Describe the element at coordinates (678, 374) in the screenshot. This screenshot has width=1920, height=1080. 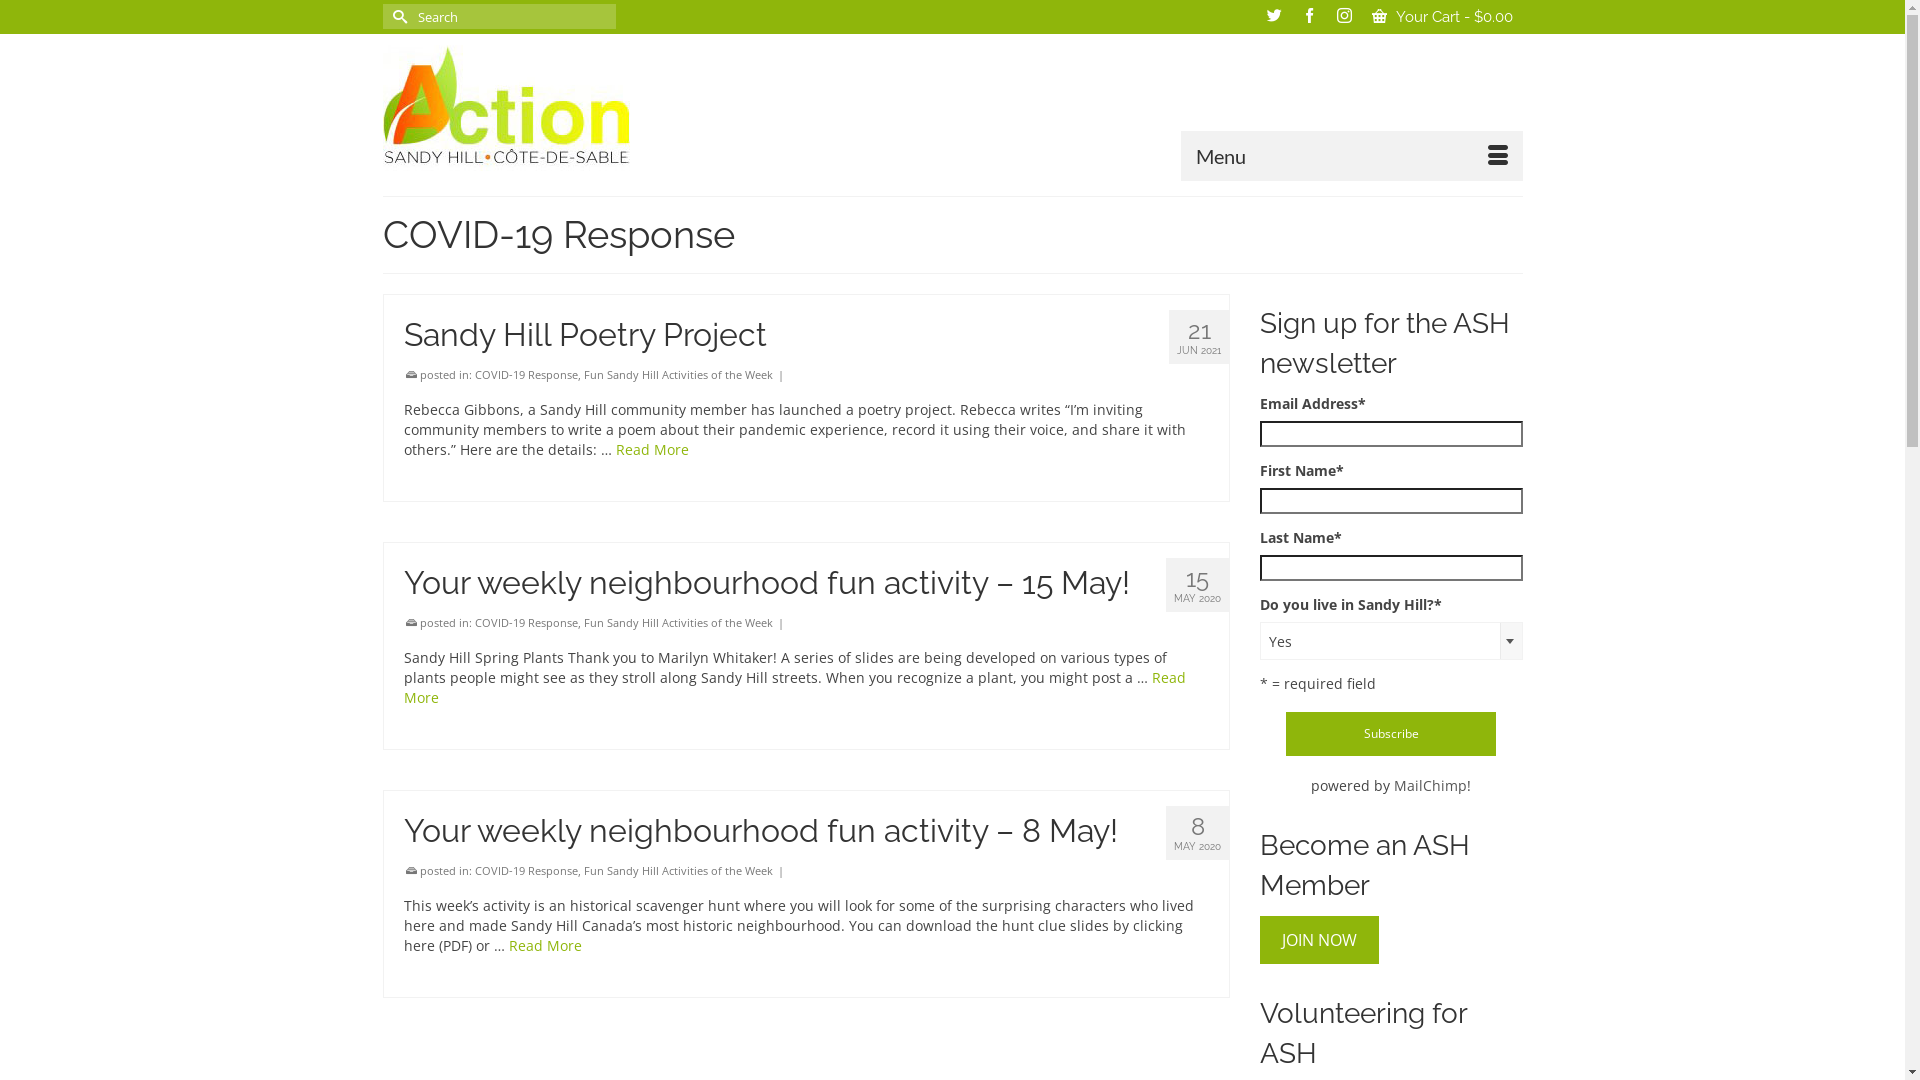
I see `Fun Sandy Hill Activities of the Week` at that location.